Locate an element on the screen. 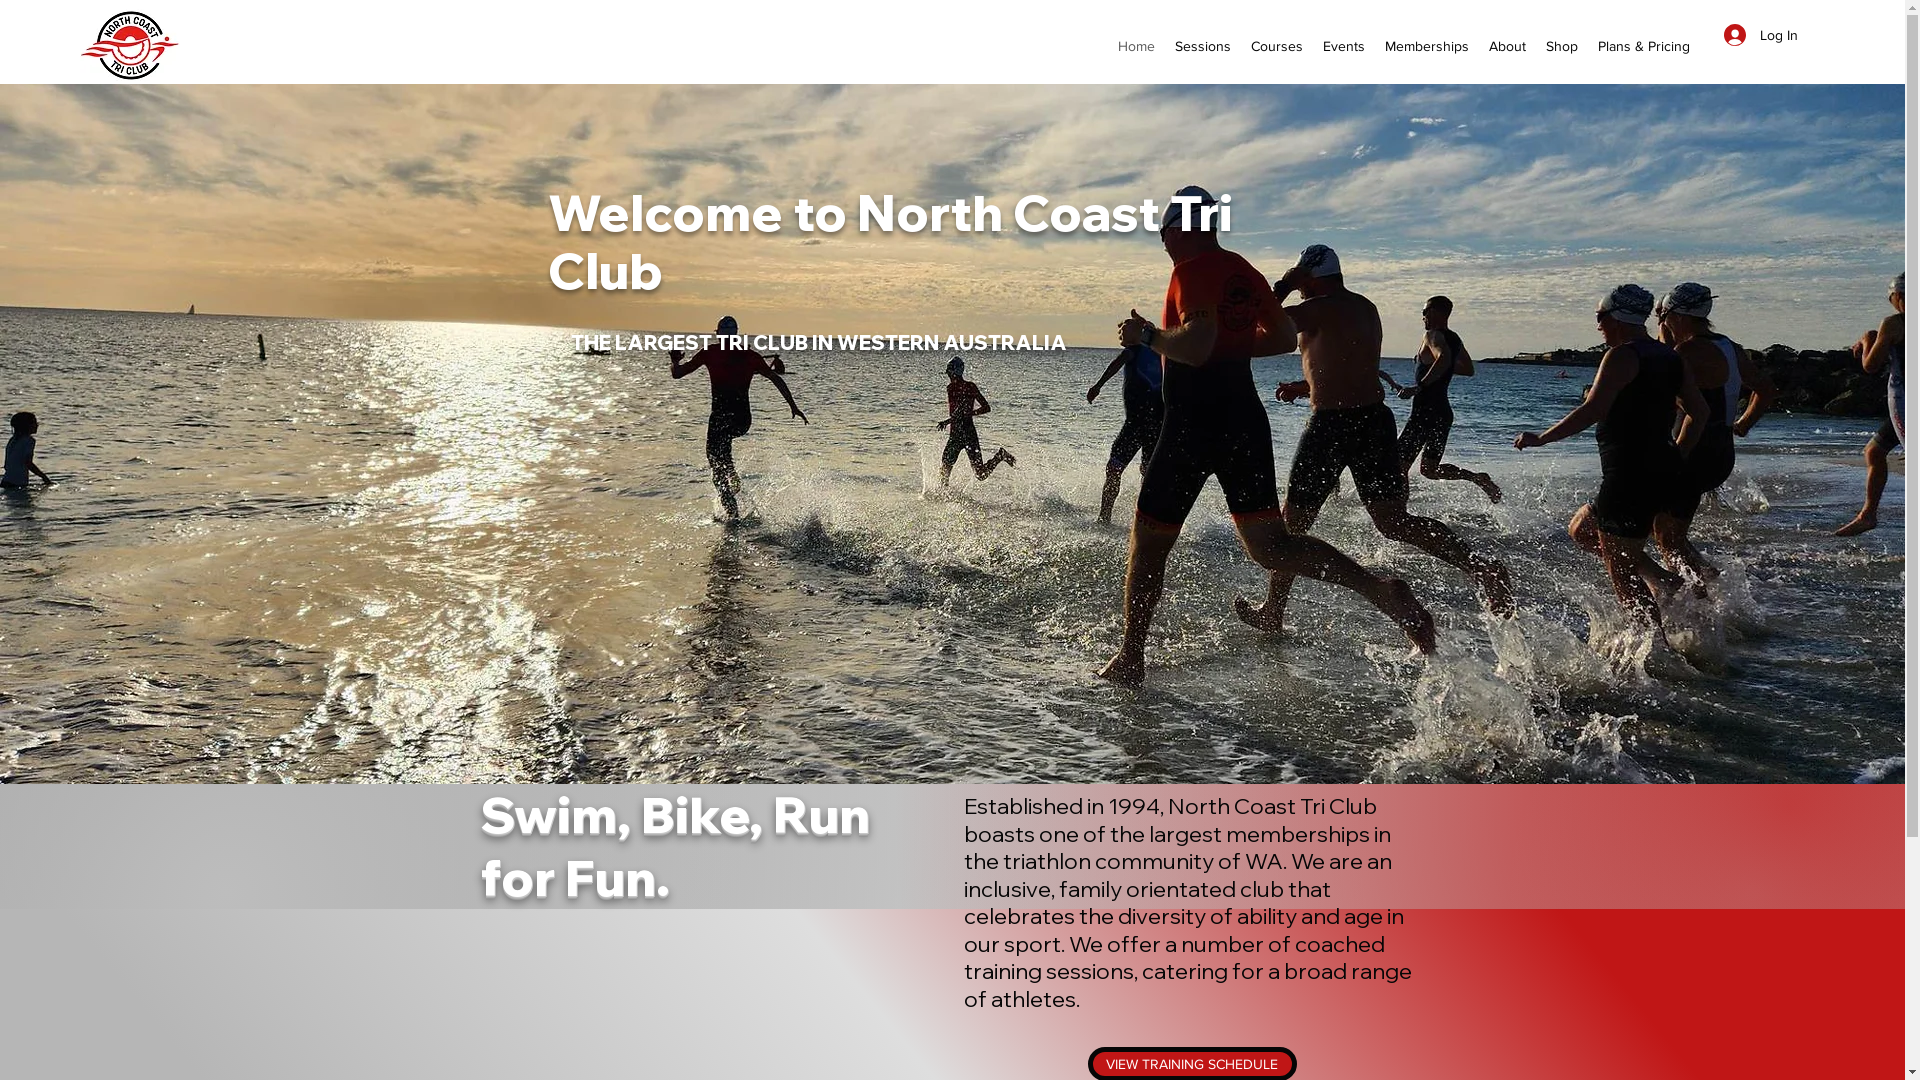 This screenshot has height=1080, width=1920. Log In is located at coordinates (1761, 35).